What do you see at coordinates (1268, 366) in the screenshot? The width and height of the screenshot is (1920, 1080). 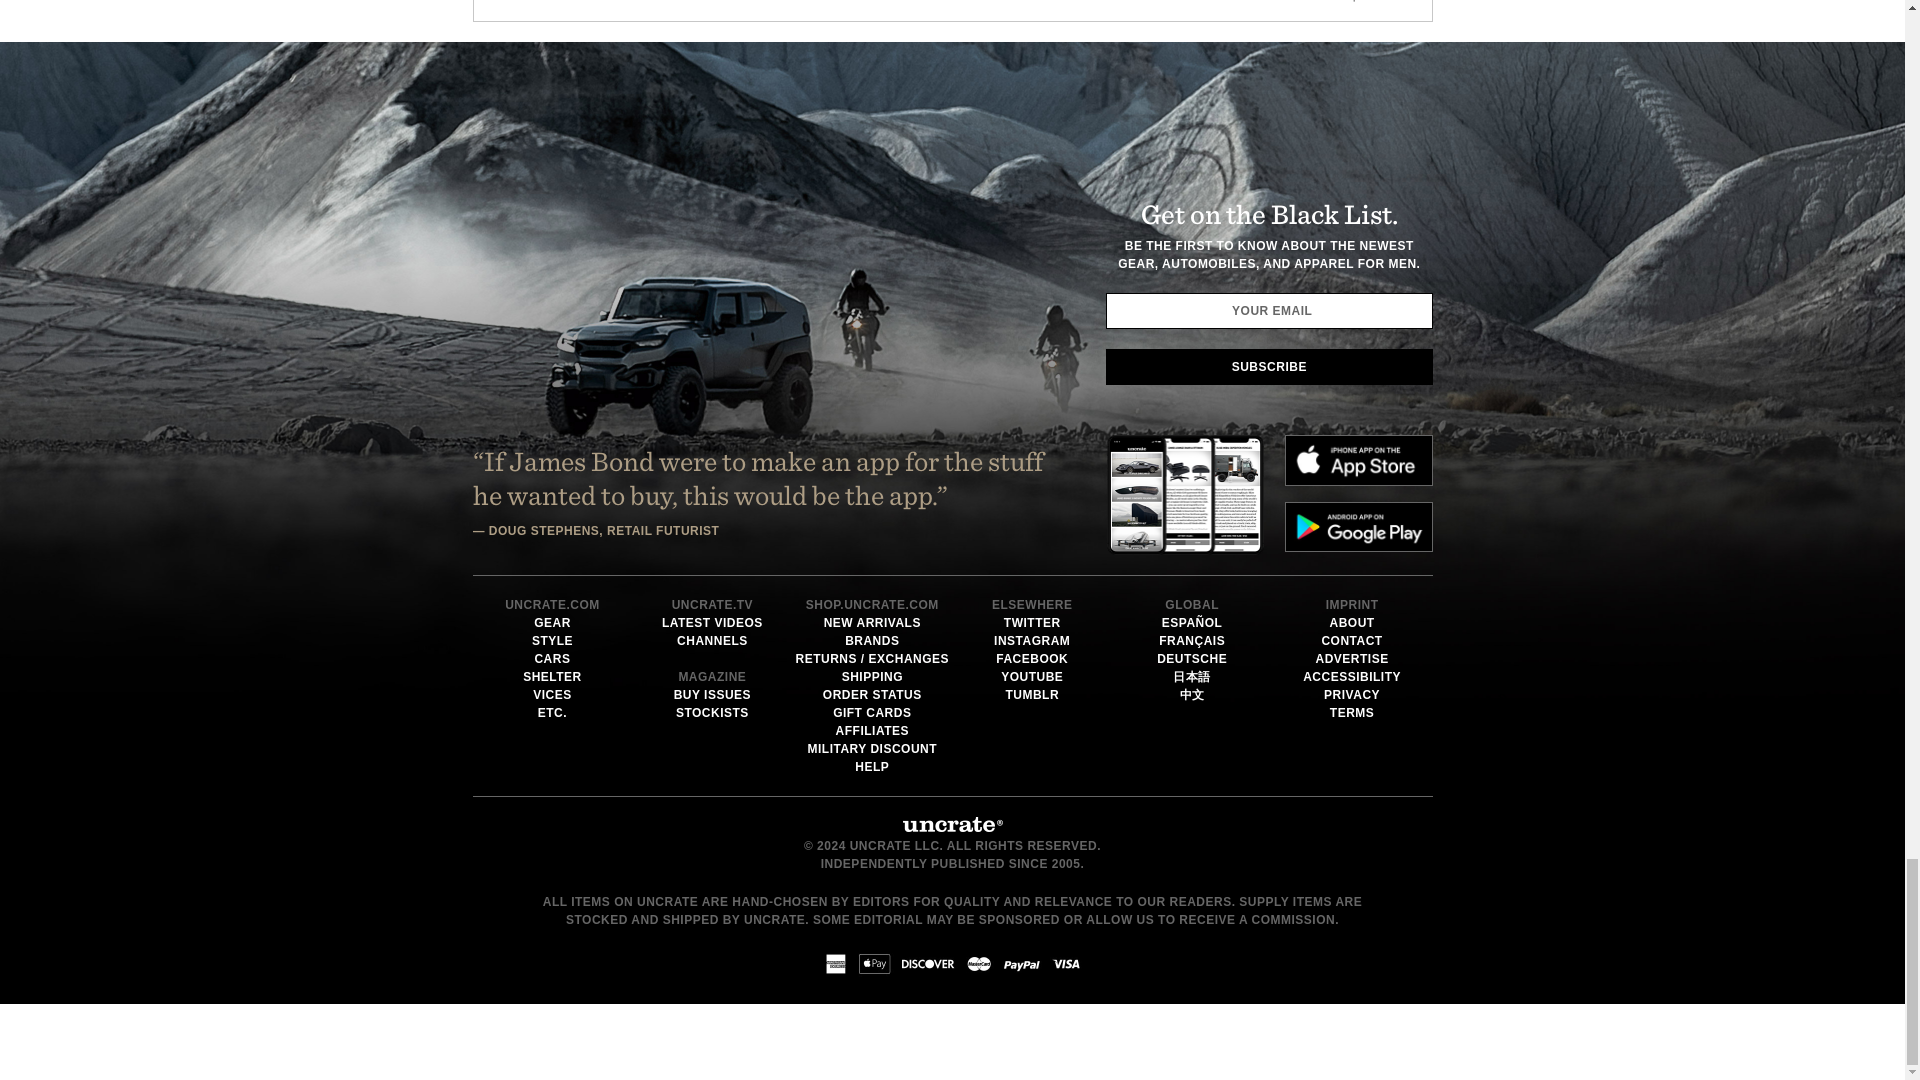 I see `Subscribe` at bounding box center [1268, 366].